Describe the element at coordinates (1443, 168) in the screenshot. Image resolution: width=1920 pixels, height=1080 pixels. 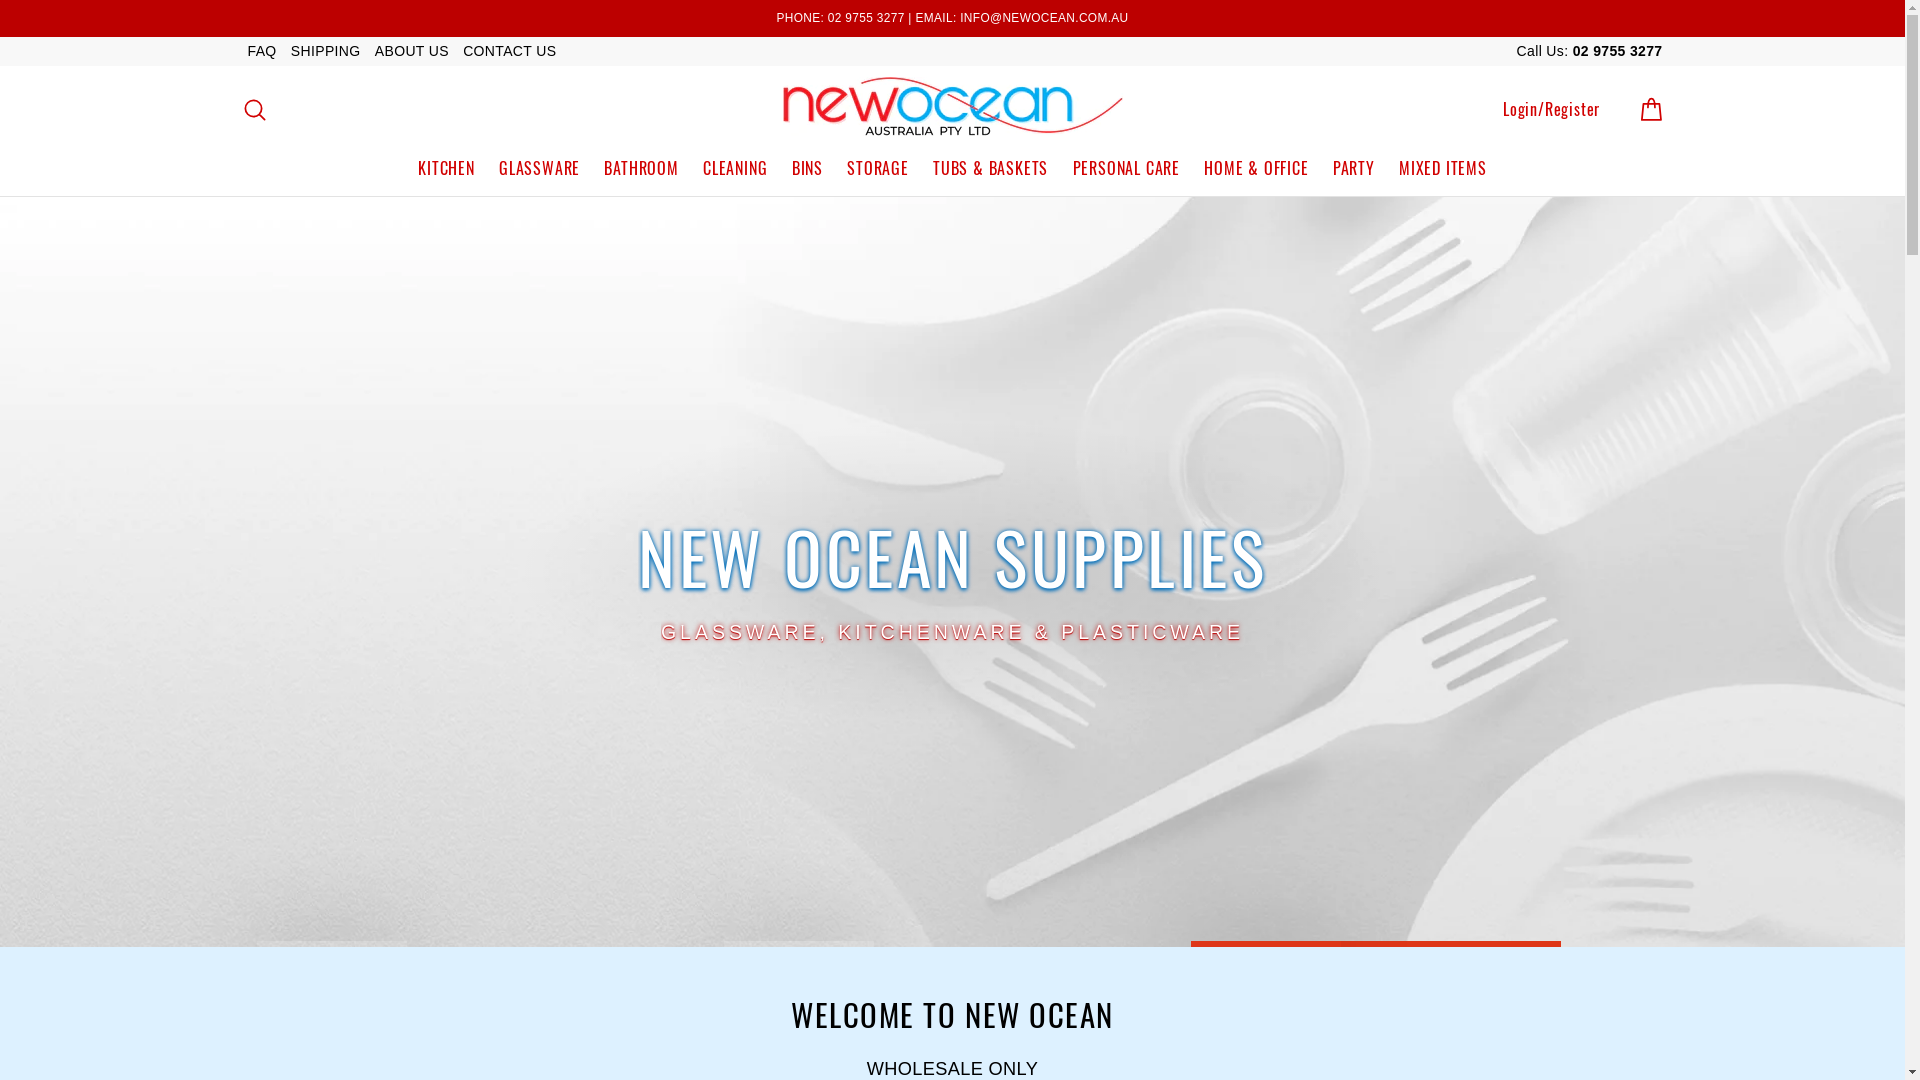
I see `MIXED ITEMS` at that location.